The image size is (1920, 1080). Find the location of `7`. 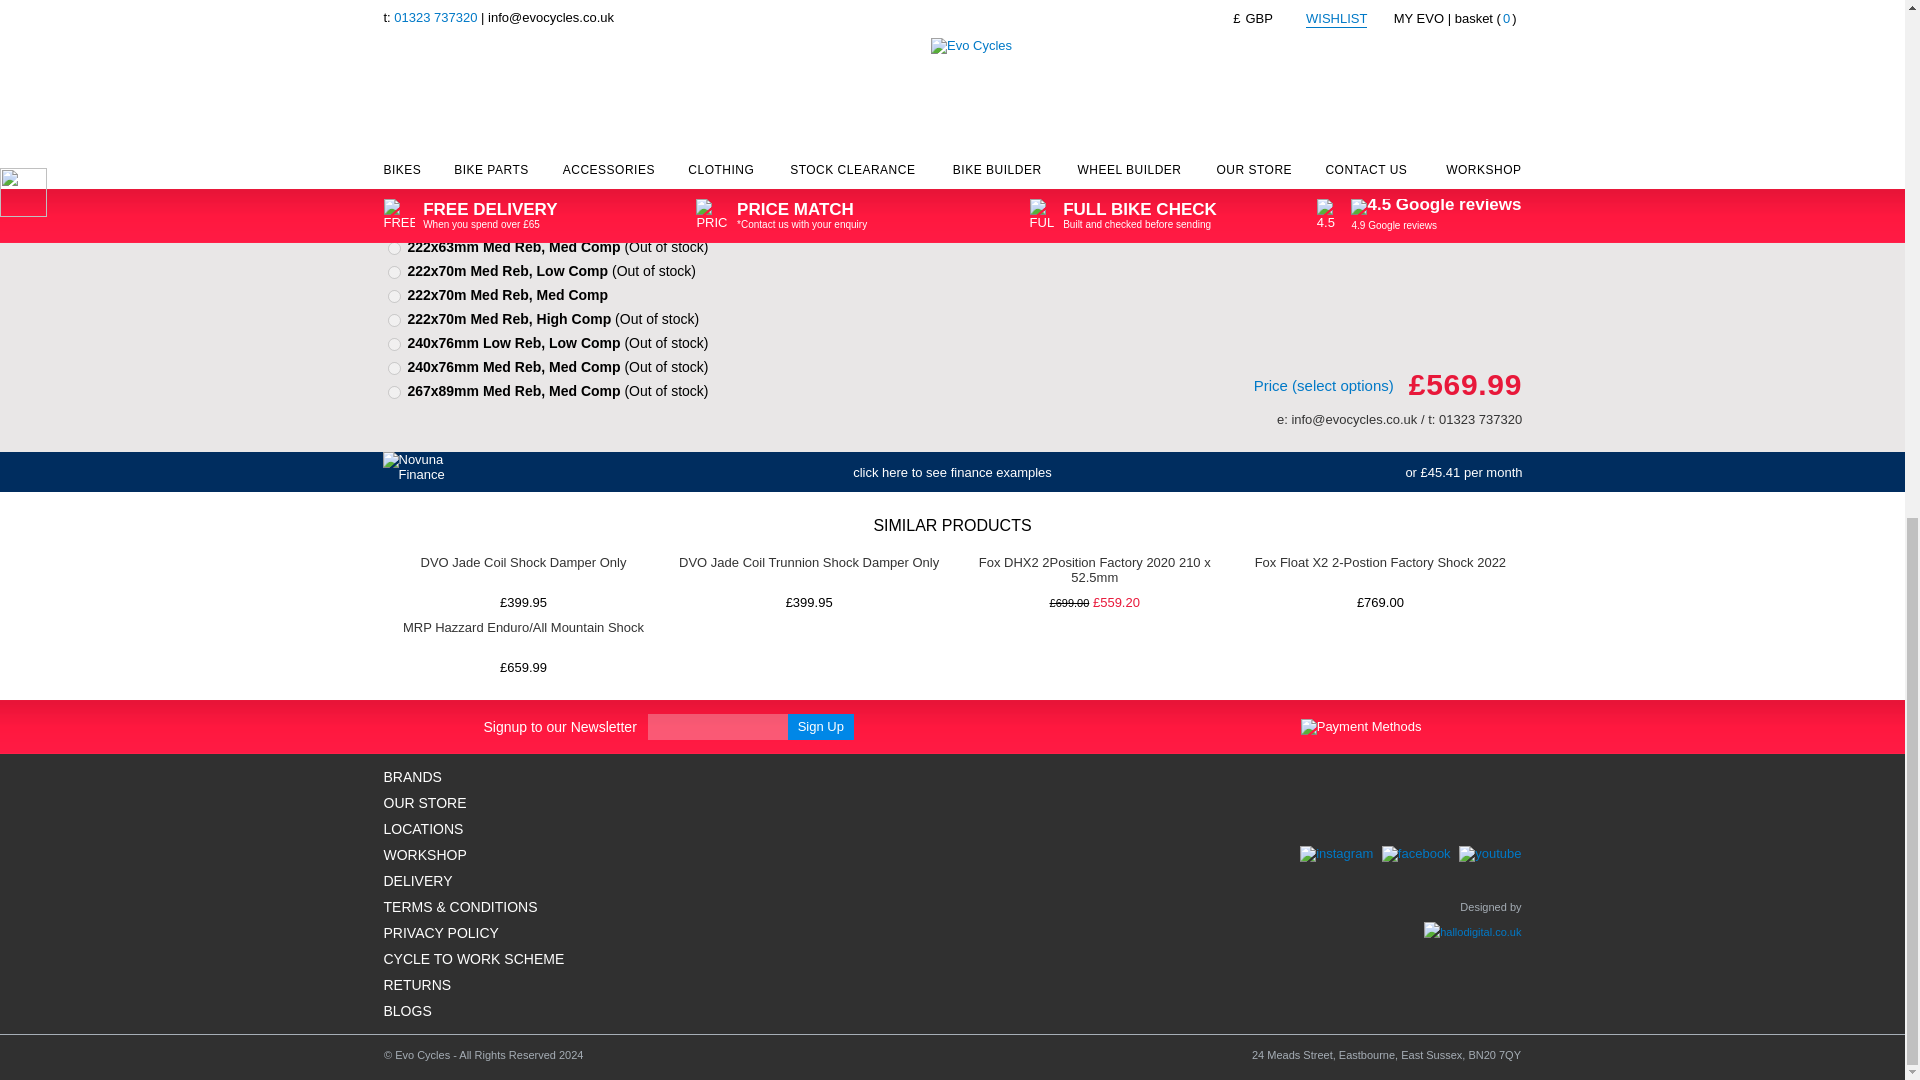

7 is located at coordinates (394, 392).